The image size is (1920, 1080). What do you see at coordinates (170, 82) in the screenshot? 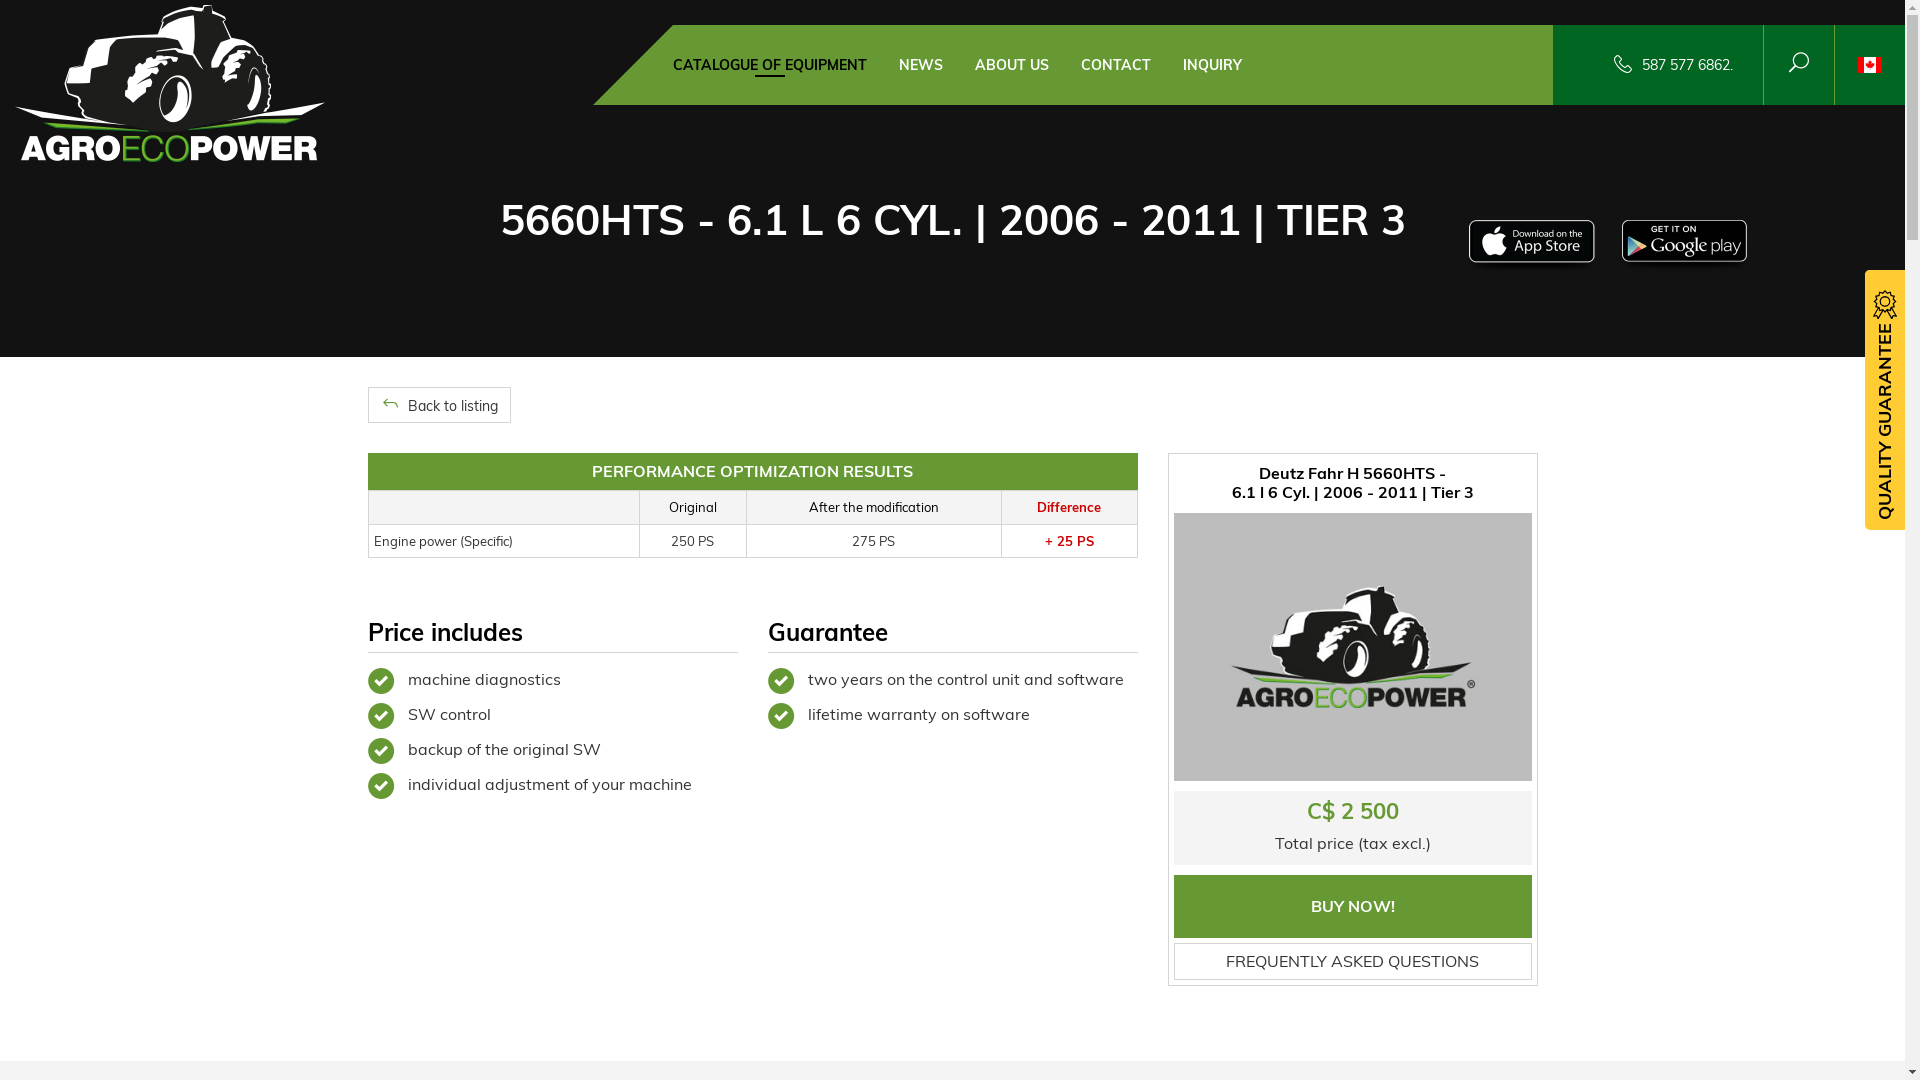
I see `AgroEcoPower` at bounding box center [170, 82].